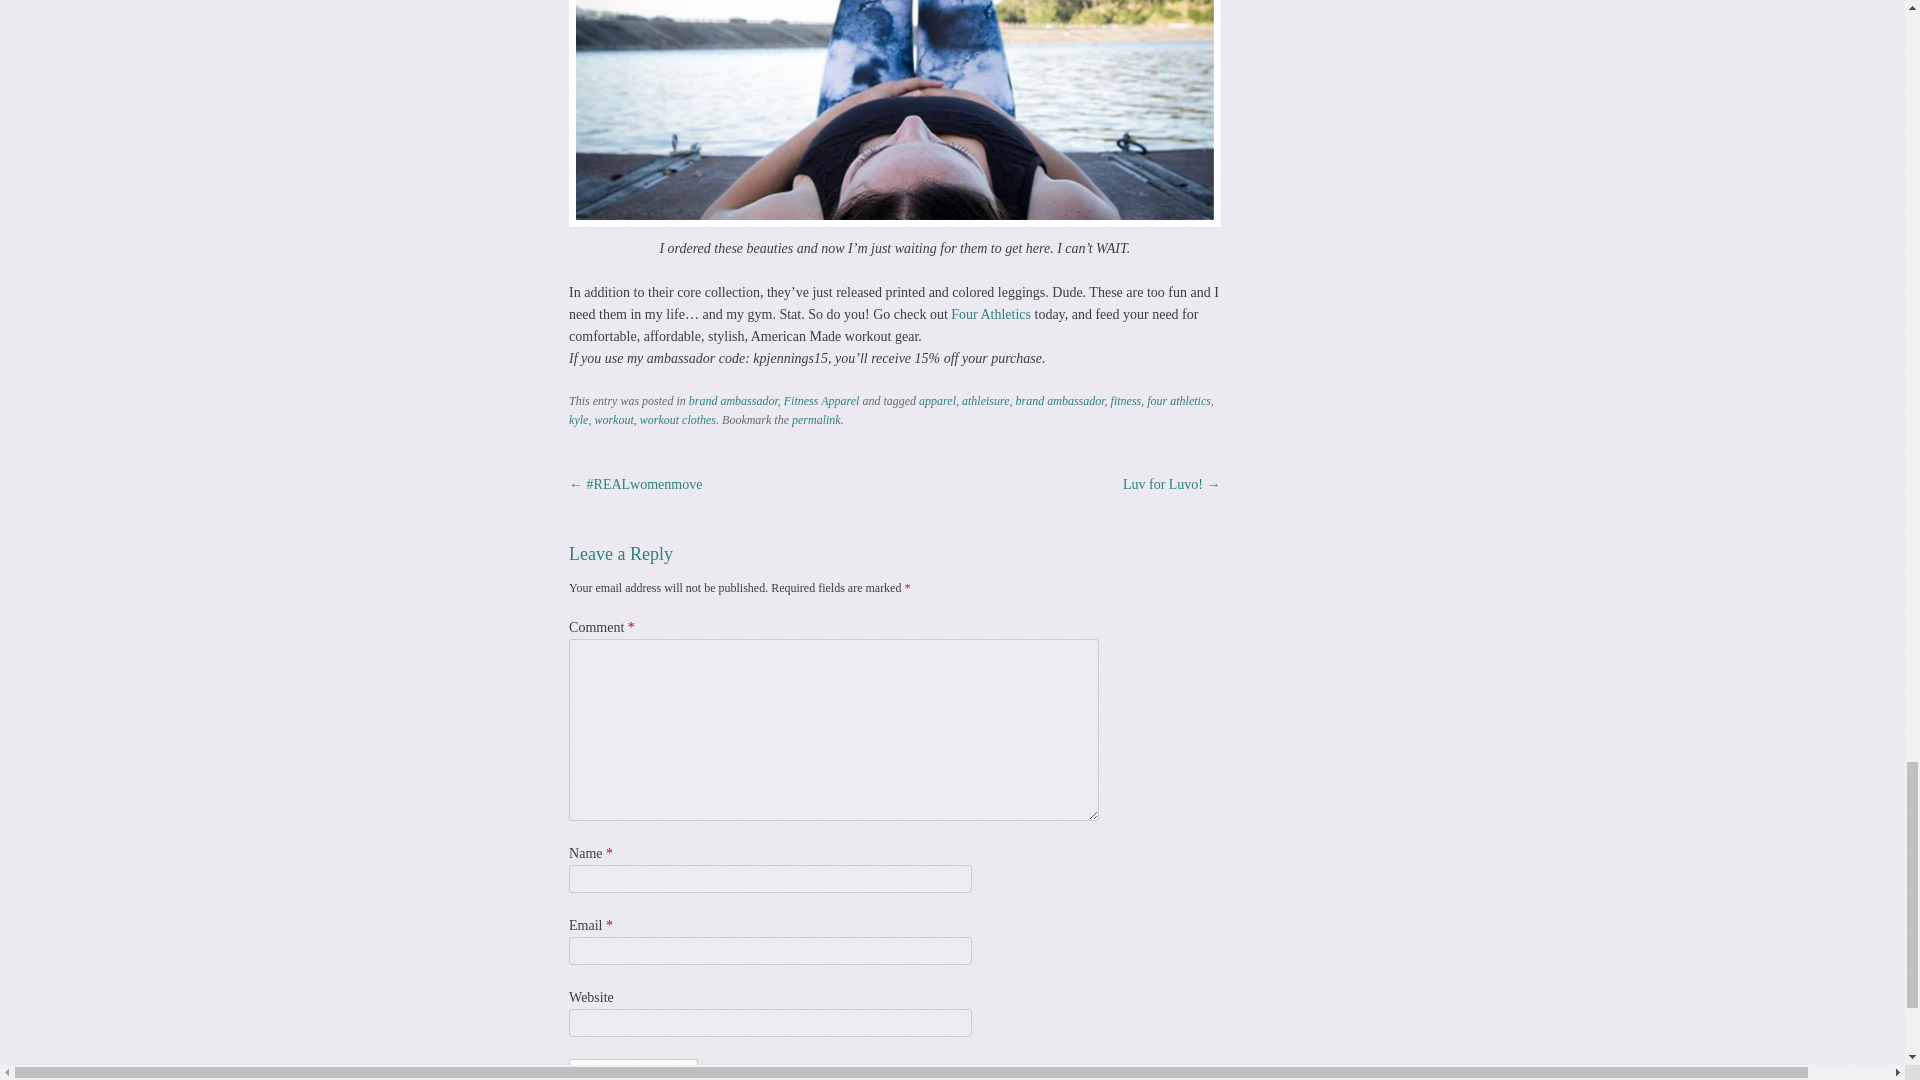  Describe the element at coordinates (733, 401) in the screenshot. I see `brand ambassador` at that location.